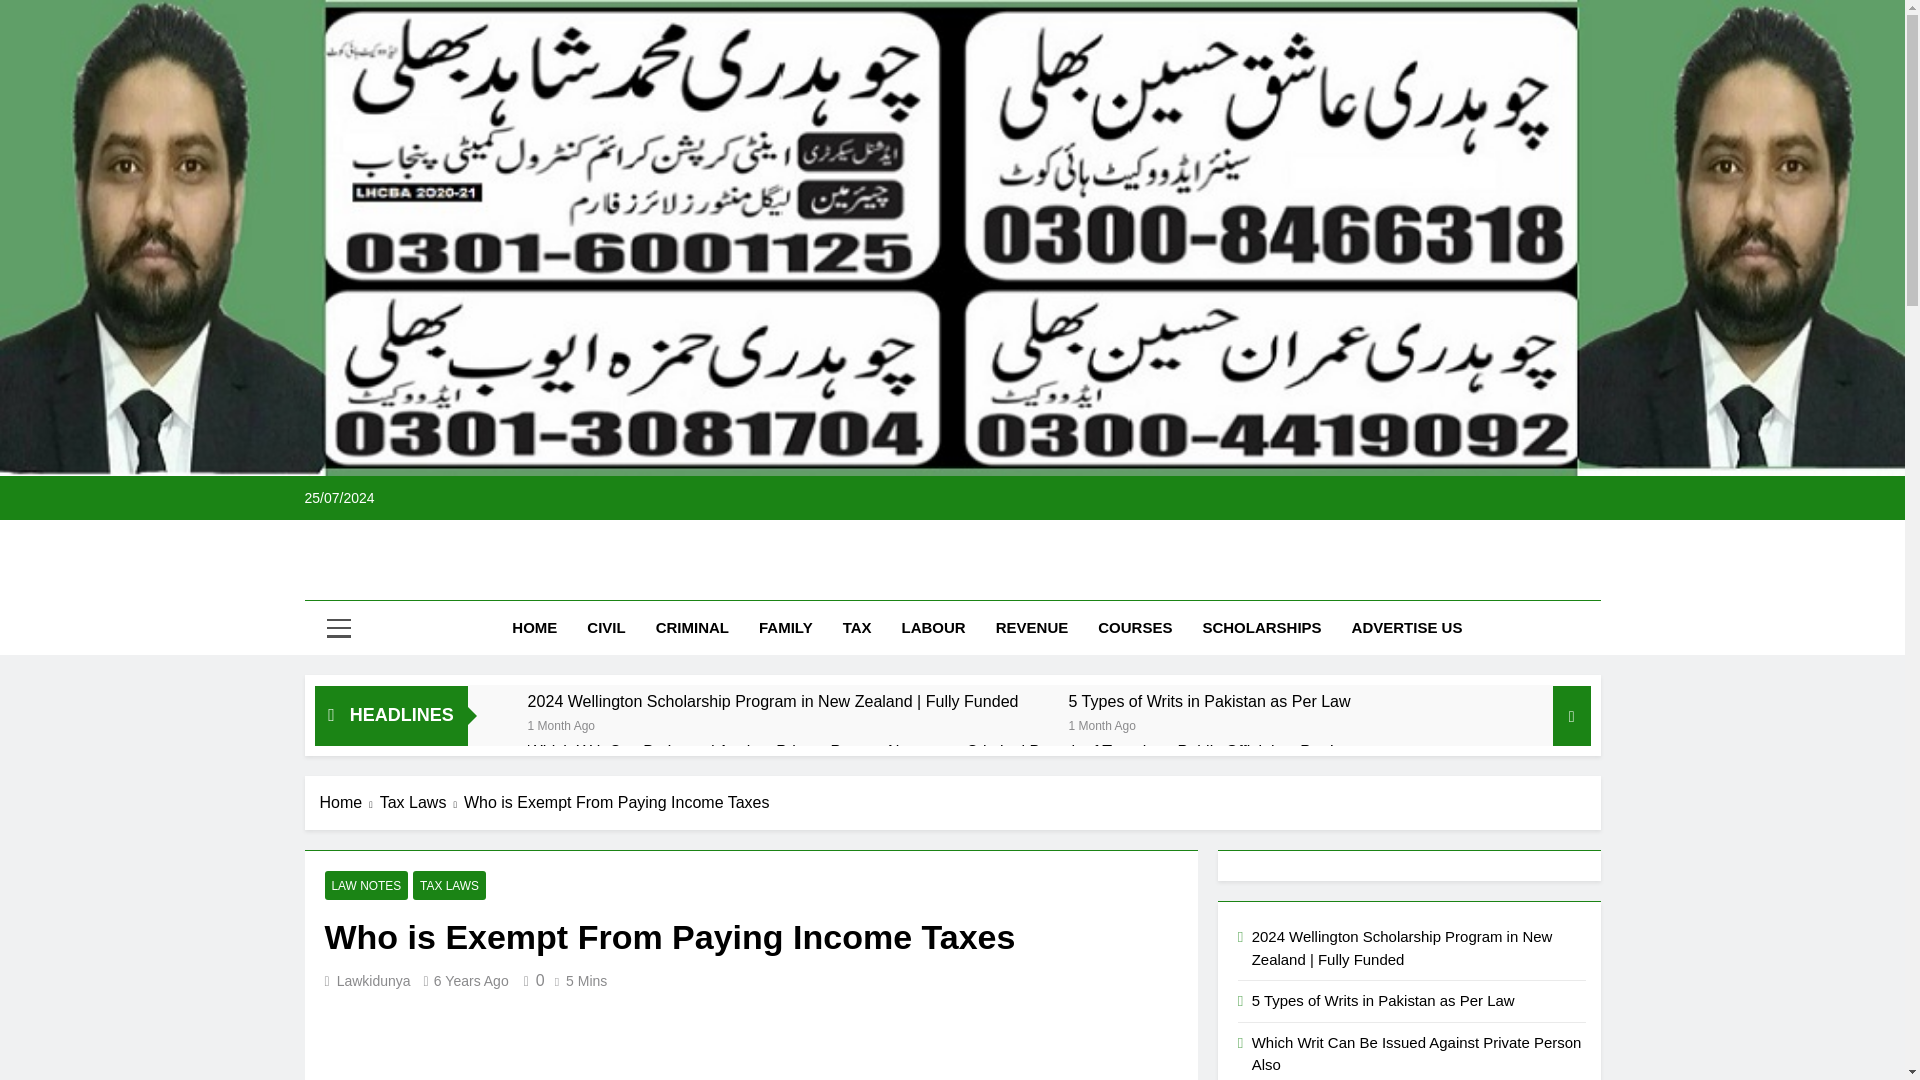 This screenshot has height=1080, width=1920. What do you see at coordinates (857, 627) in the screenshot?
I see `TAX` at bounding box center [857, 627].